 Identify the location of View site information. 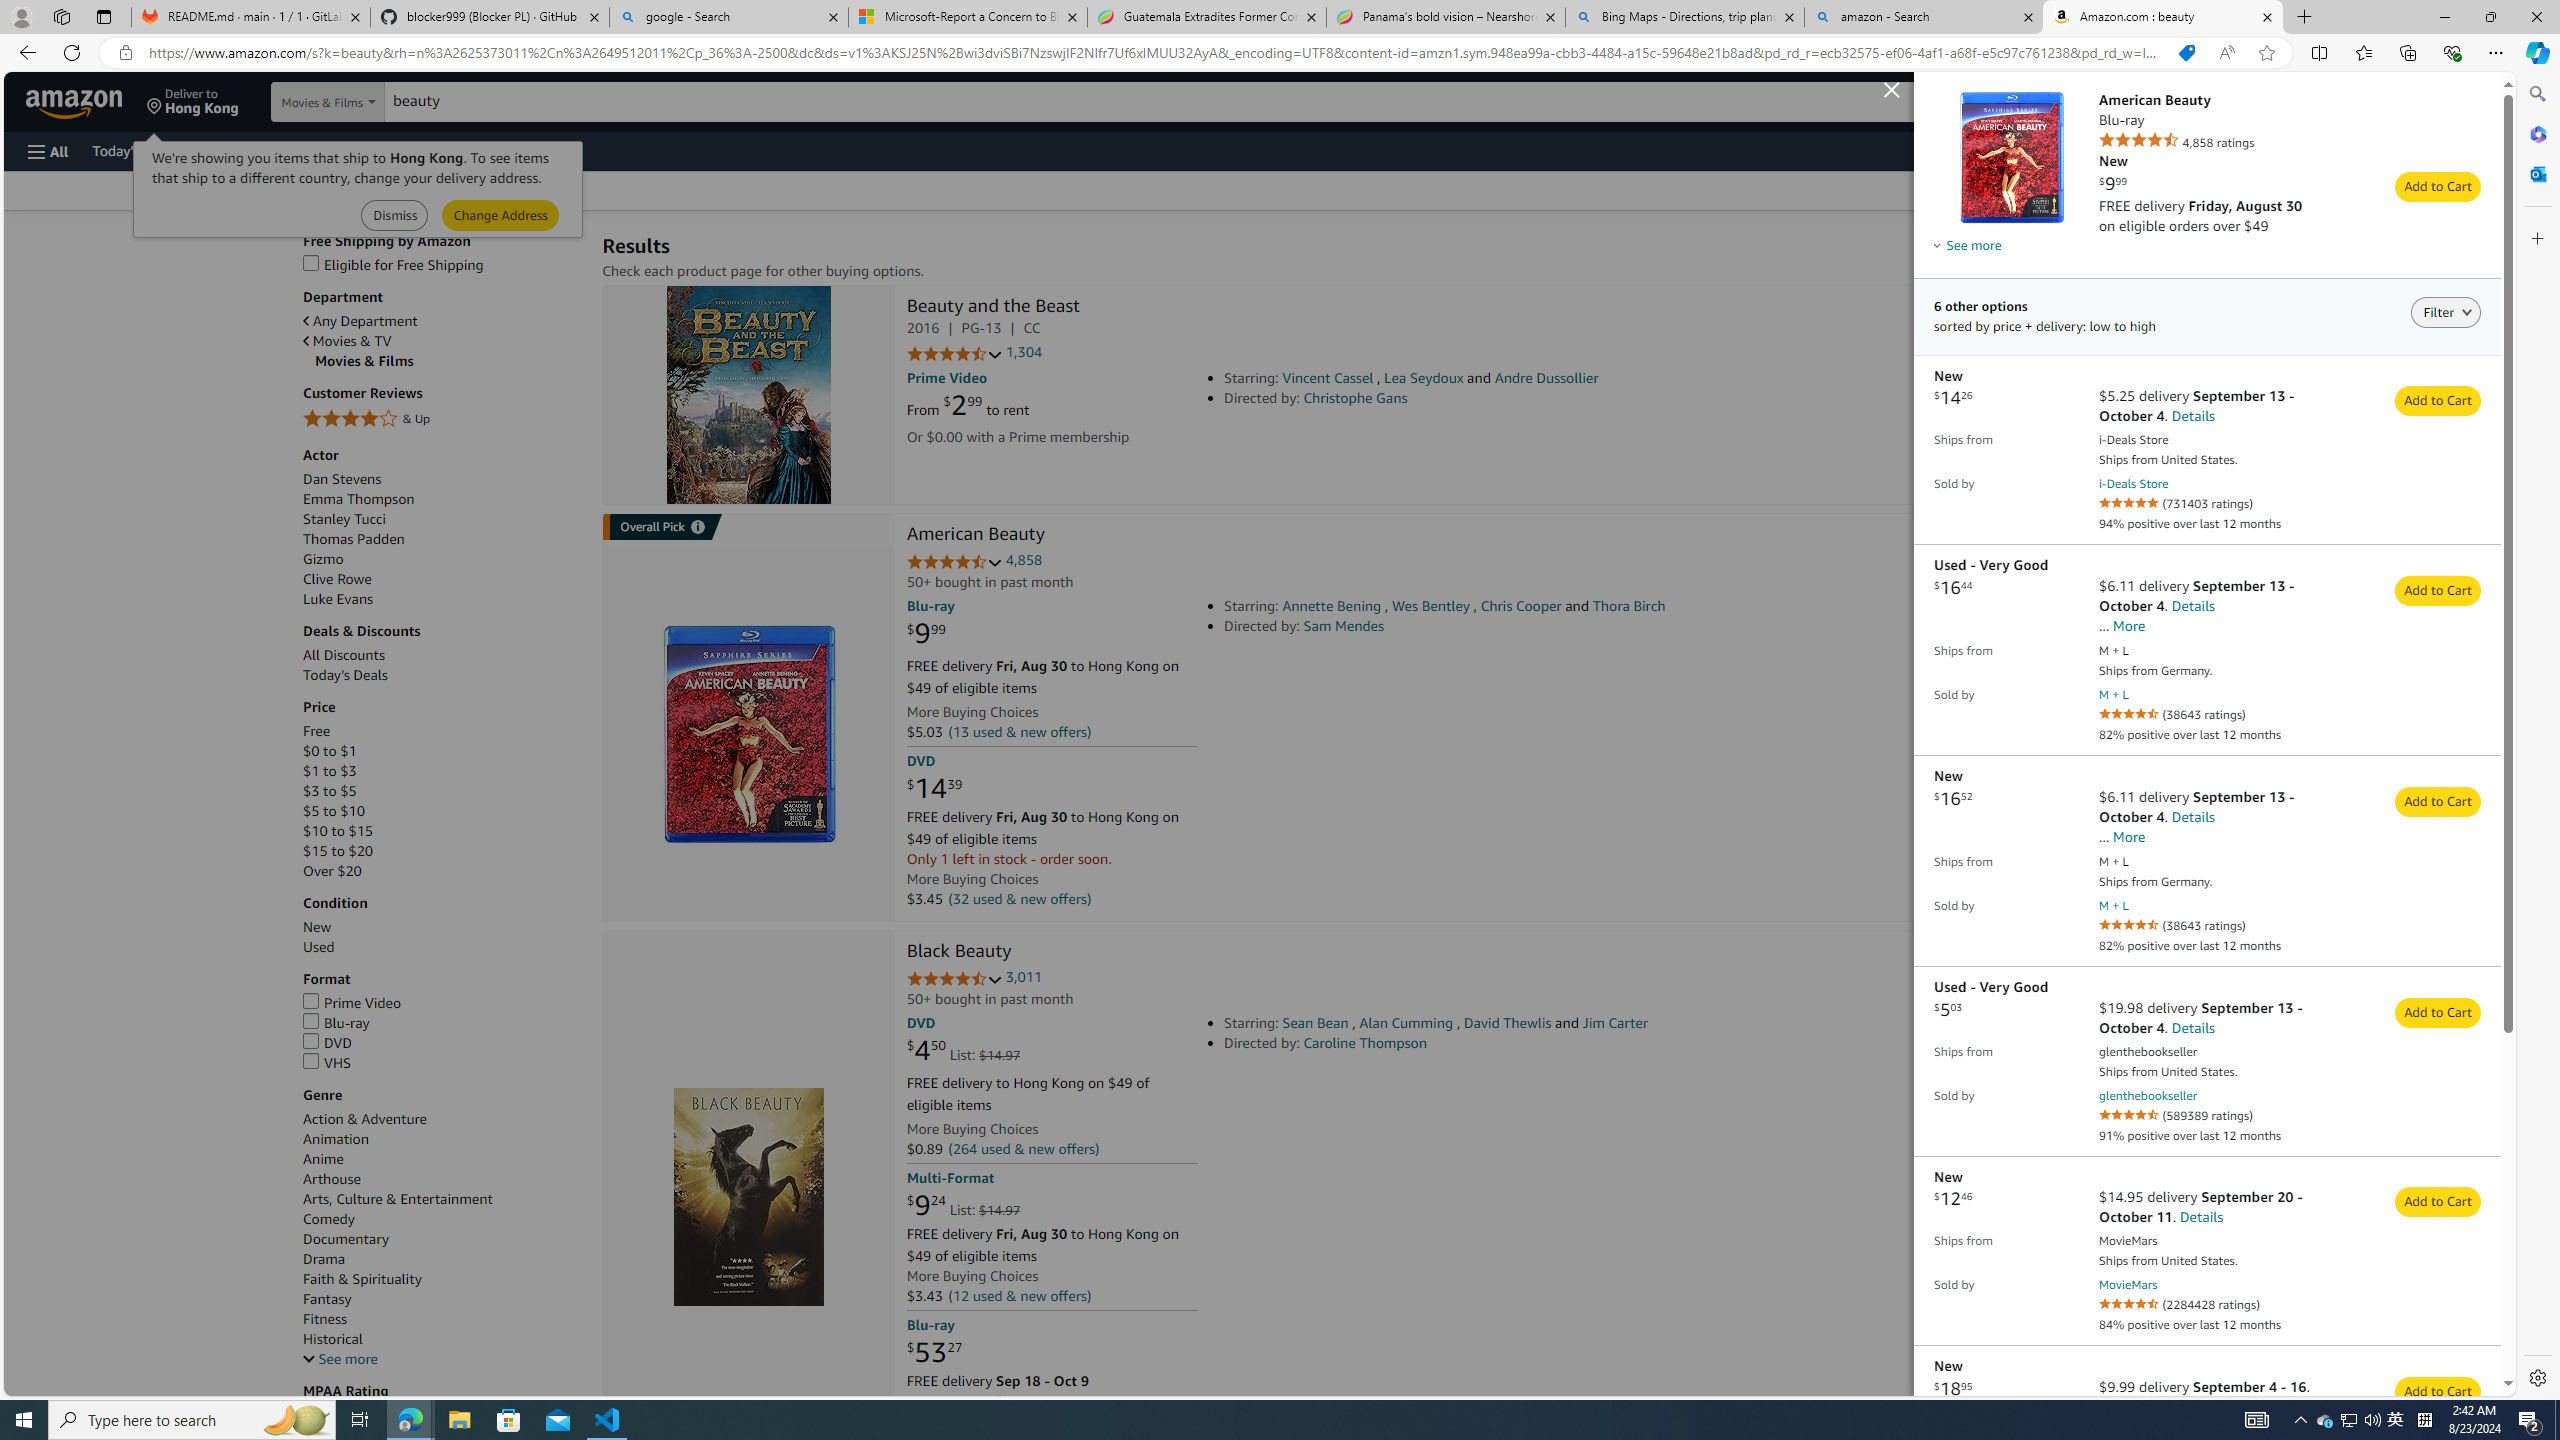
(124, 53).